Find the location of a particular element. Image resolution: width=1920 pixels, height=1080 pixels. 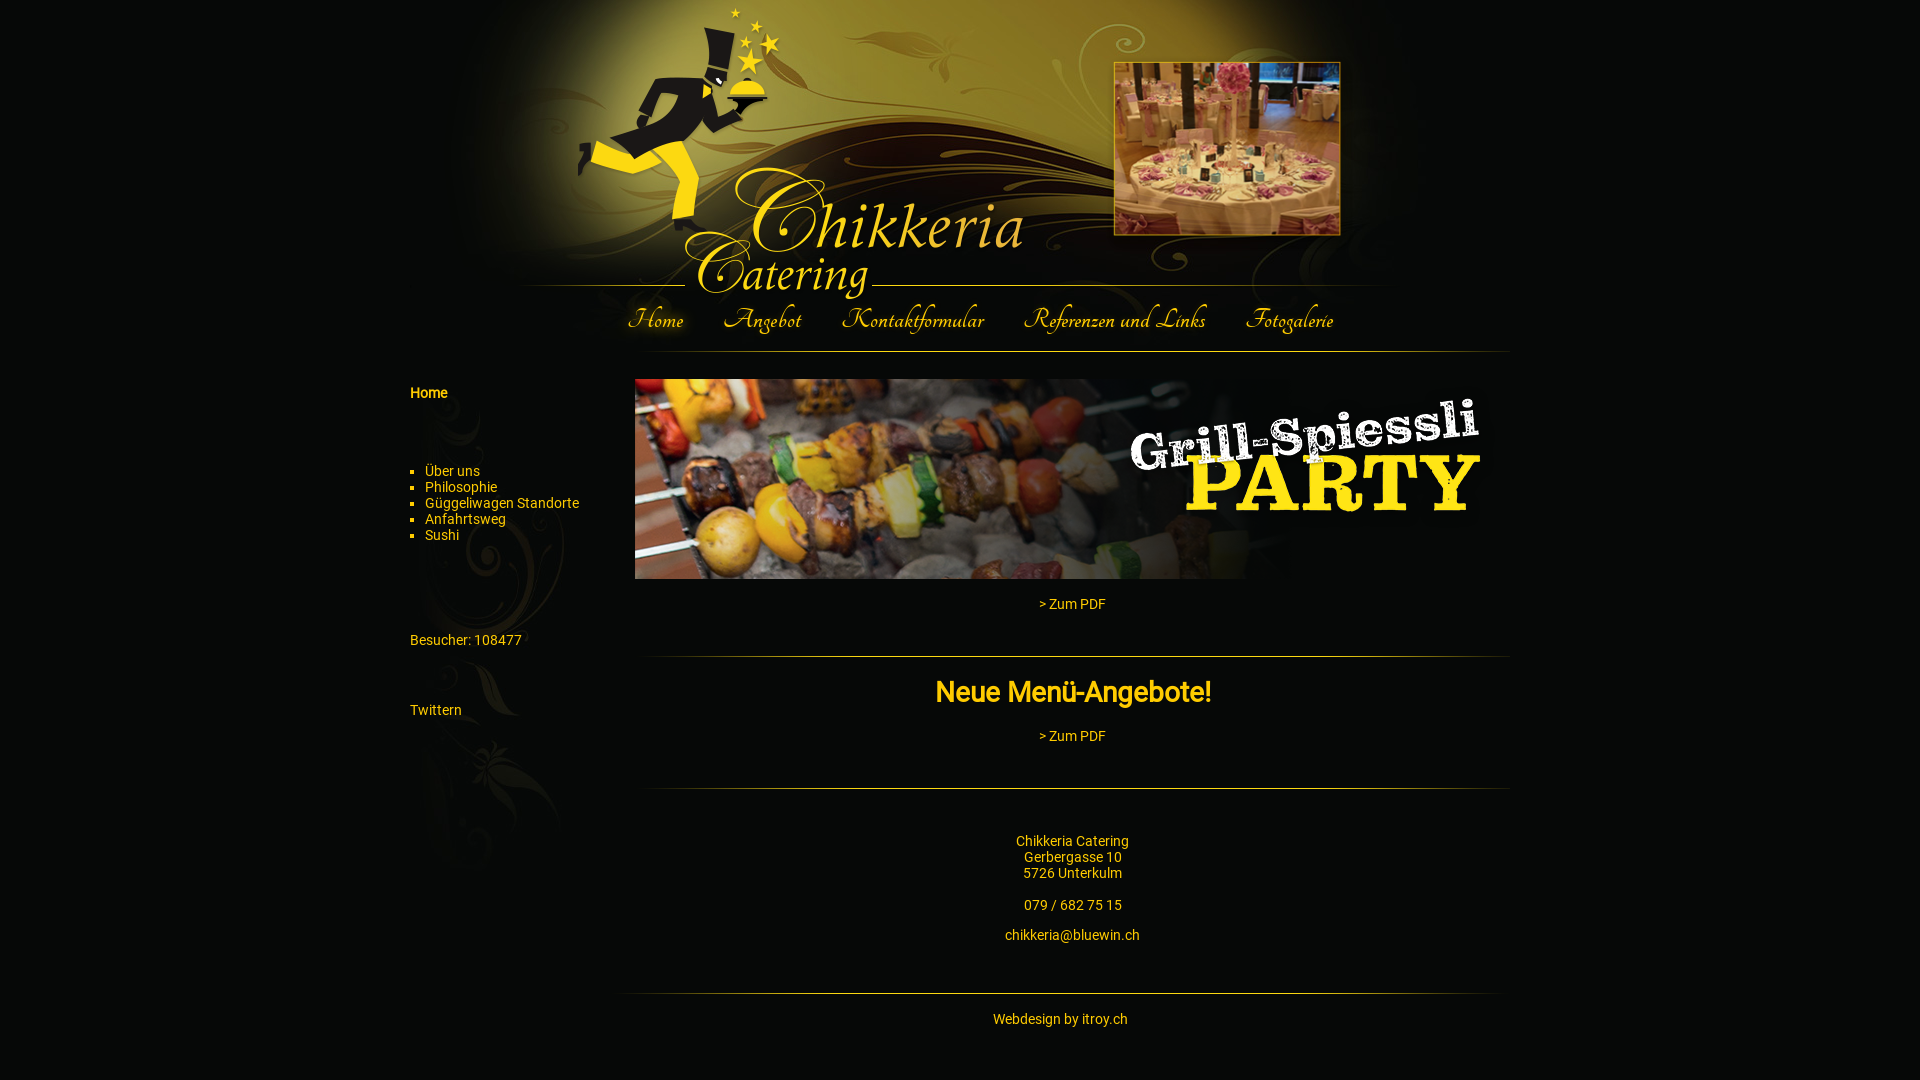

Webdesign by itroy.ch is located at coordinates (1060, 1018).